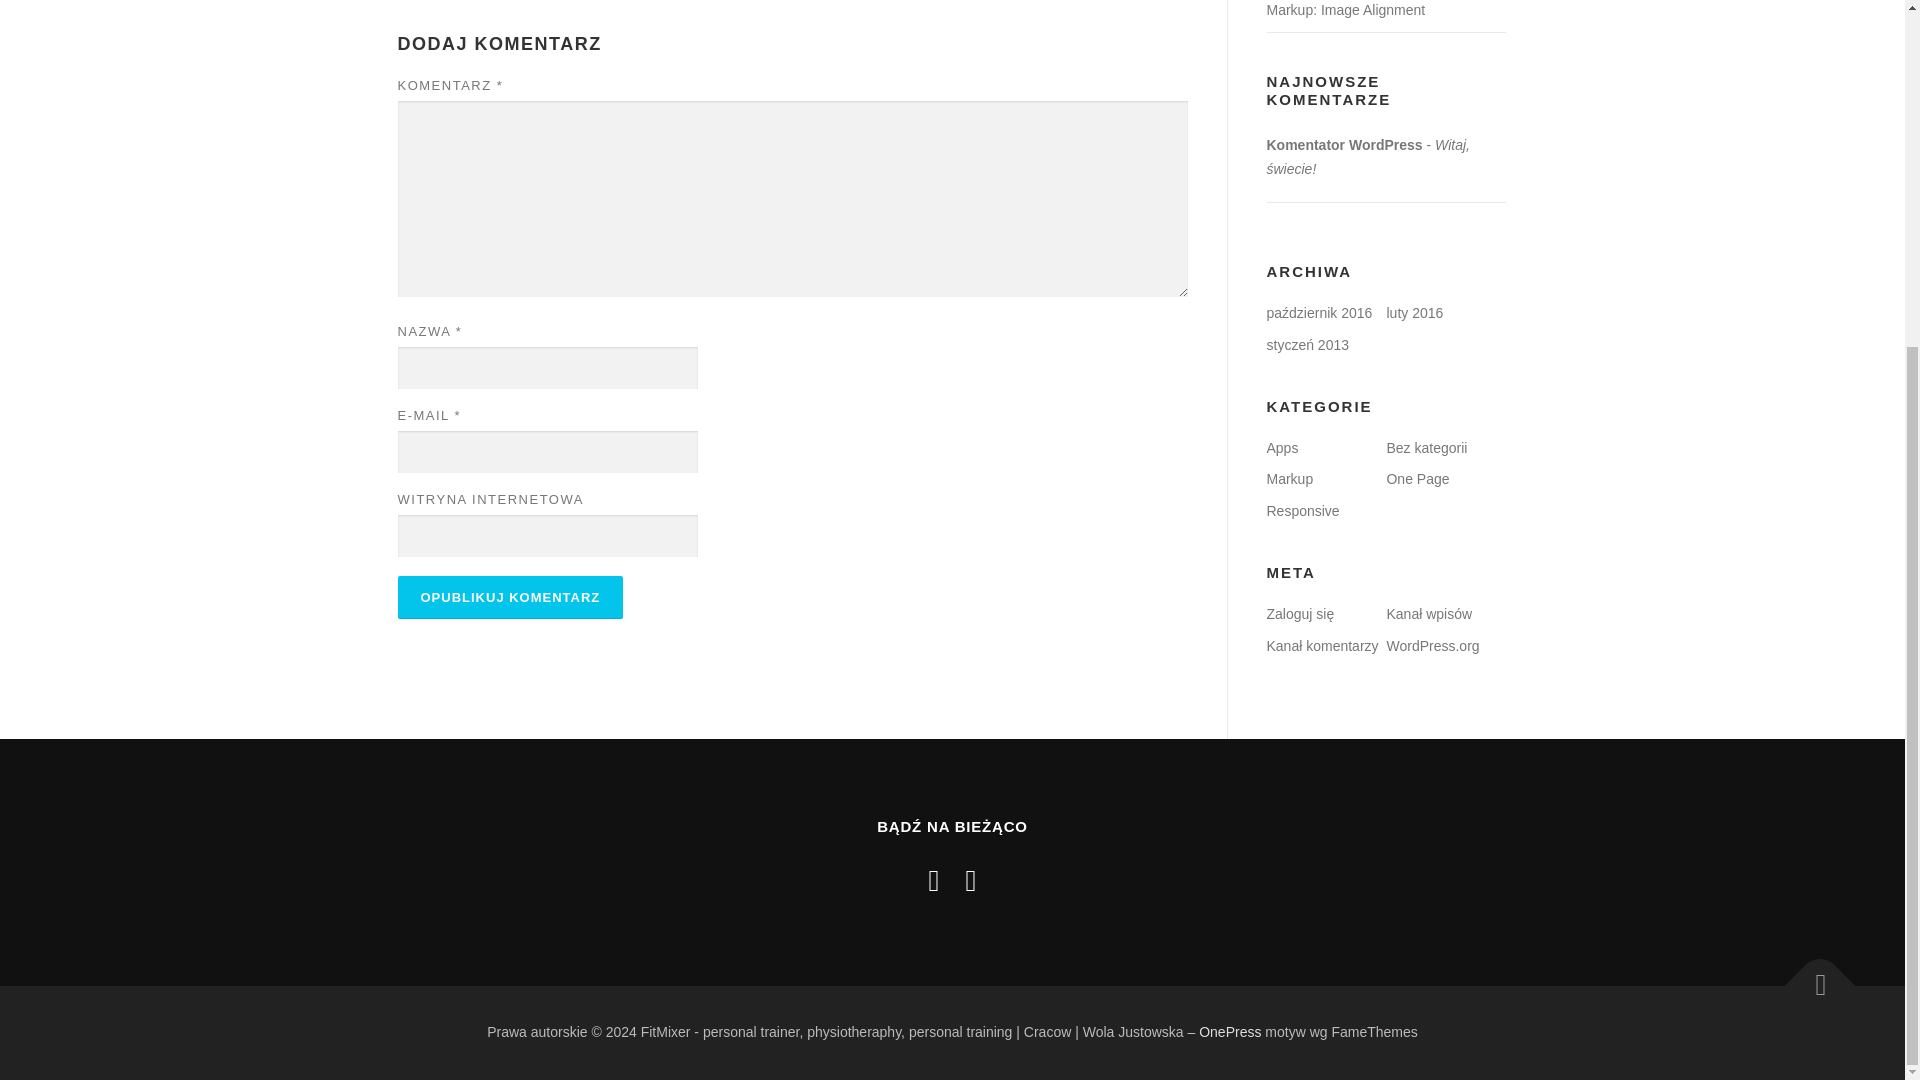 This screenshot has height=1080, width=1920. What do you see at coordinates (1414, 312) in the screenshot?
I see `luty 2016` at bounding box center [1414, 312].